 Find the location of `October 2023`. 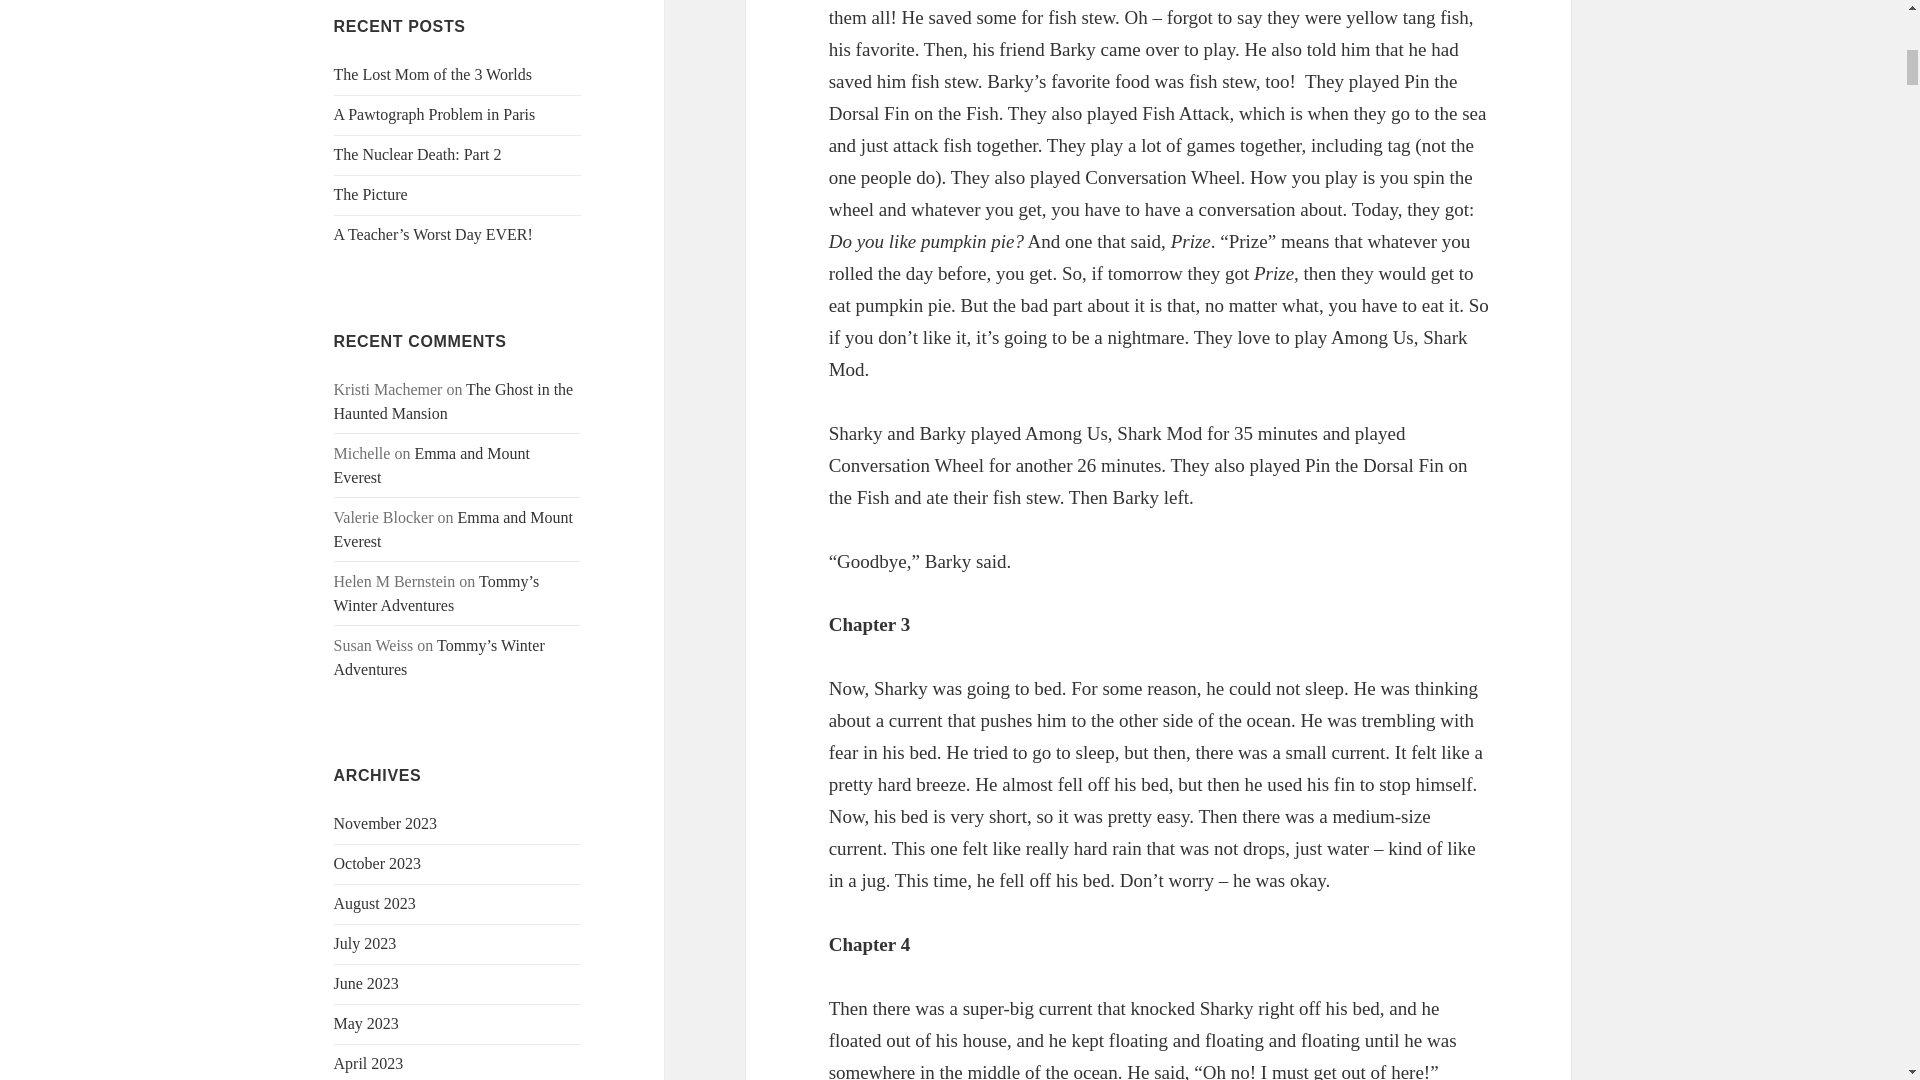

October 2023 is located at coordinates (378, 863).